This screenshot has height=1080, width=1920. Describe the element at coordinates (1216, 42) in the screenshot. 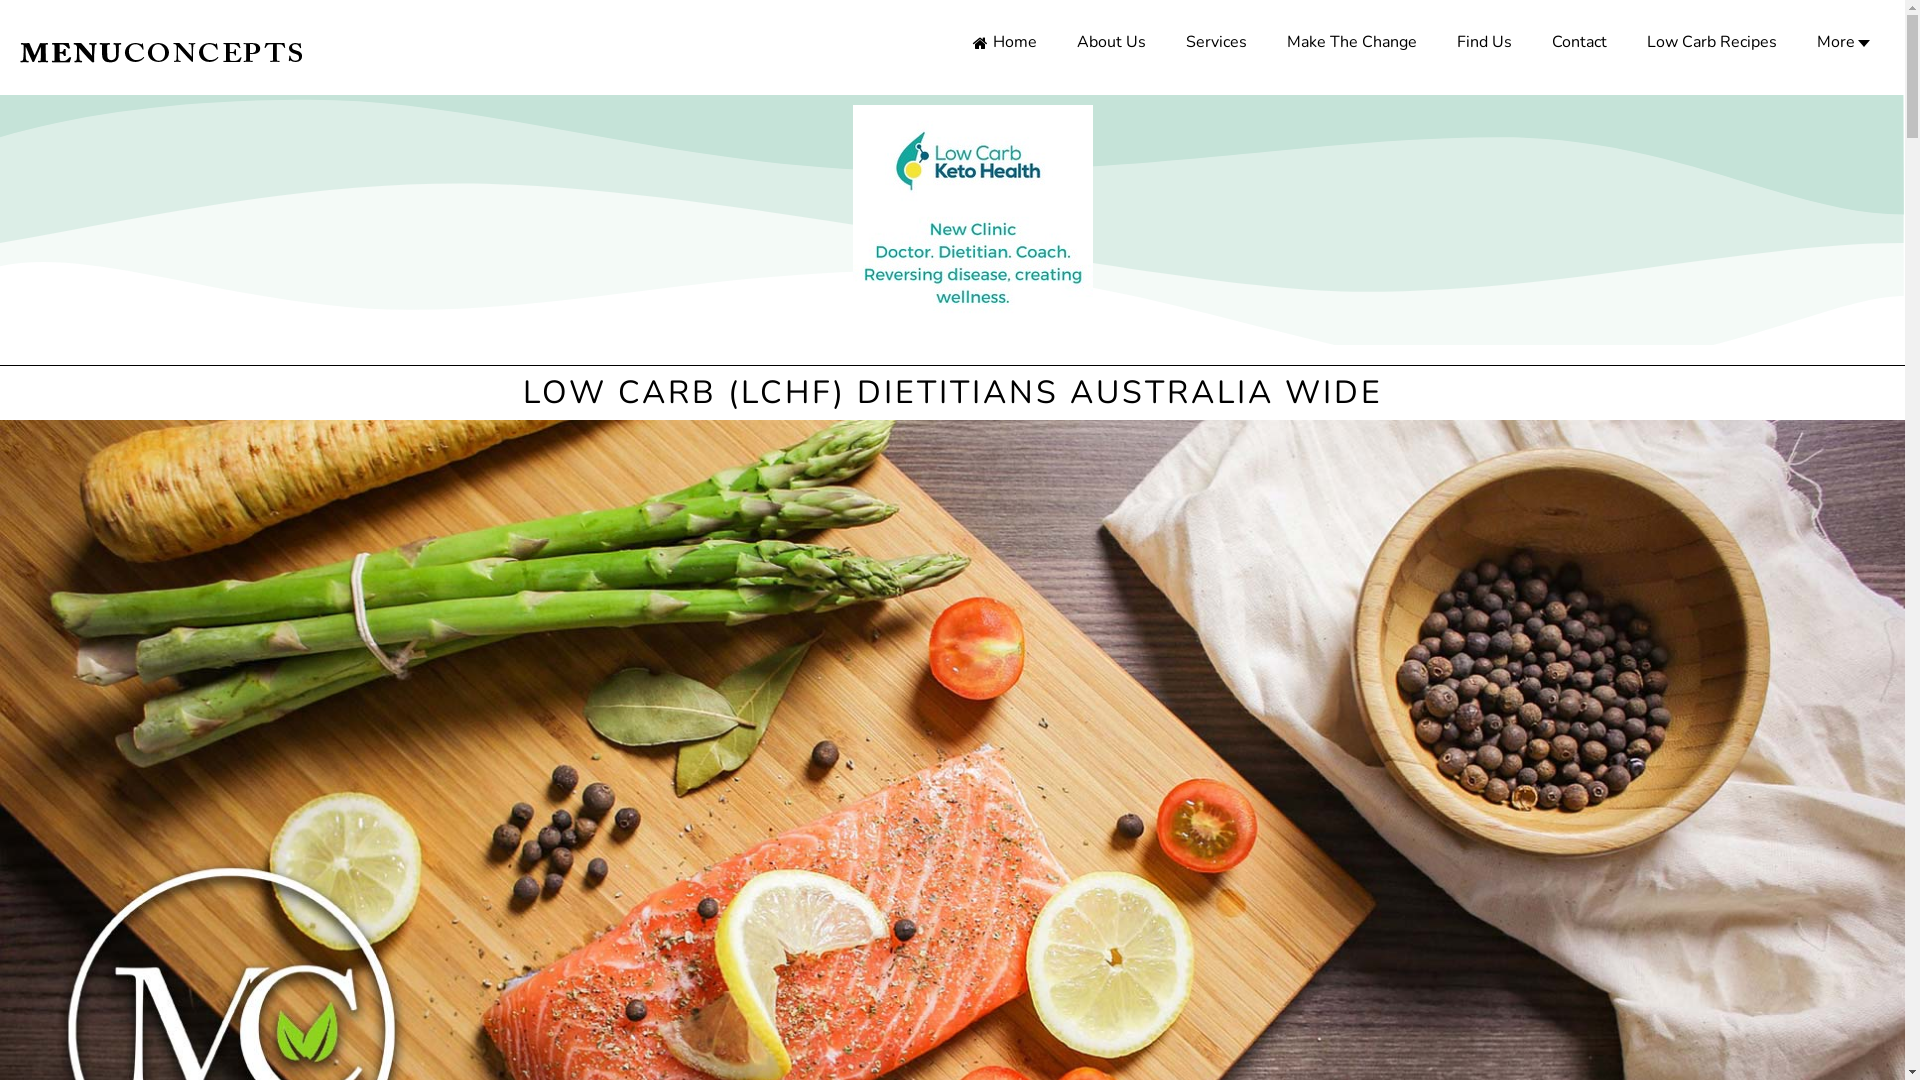

I see `Services` at that location.